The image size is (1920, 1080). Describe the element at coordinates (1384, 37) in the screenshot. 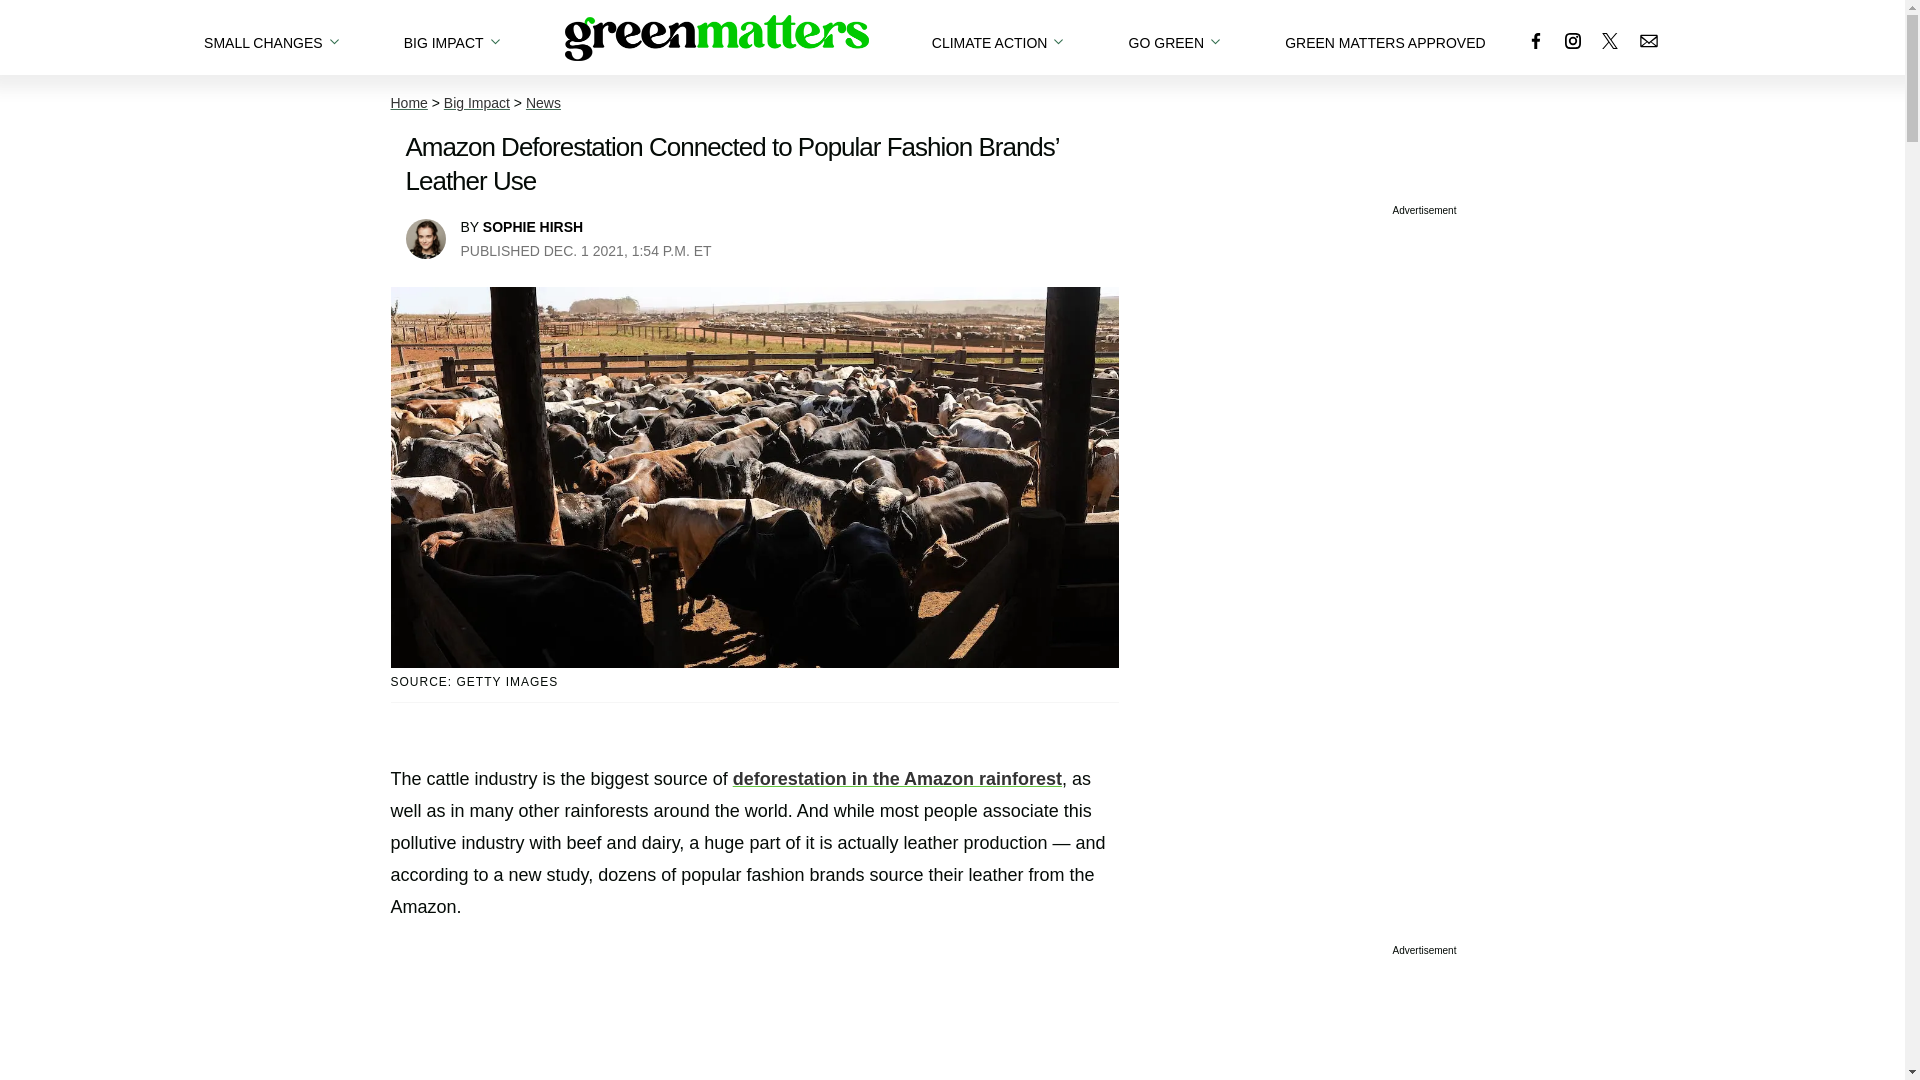

I see `GREEN MATTERS APPROVED` at that location.